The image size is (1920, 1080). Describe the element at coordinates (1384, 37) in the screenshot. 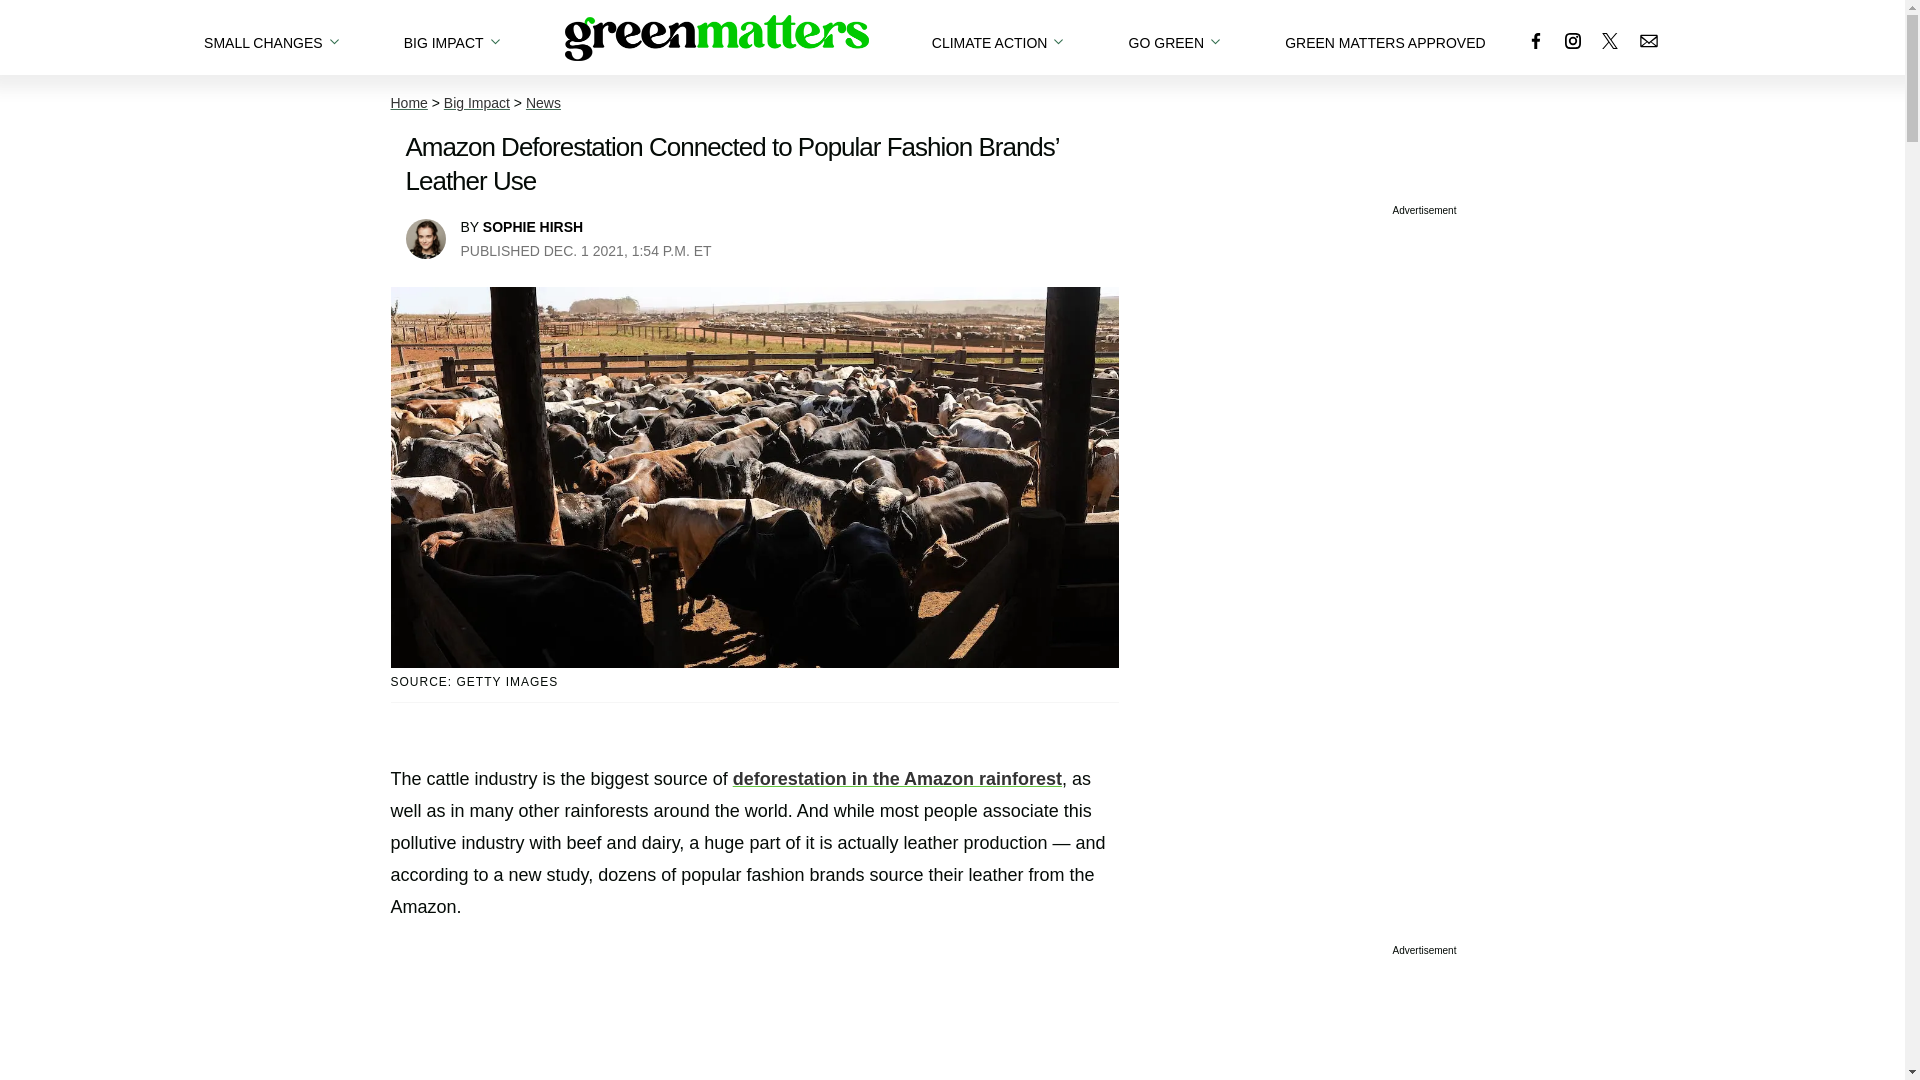

I see `GREEN MATTERS APPROVED` at that location.